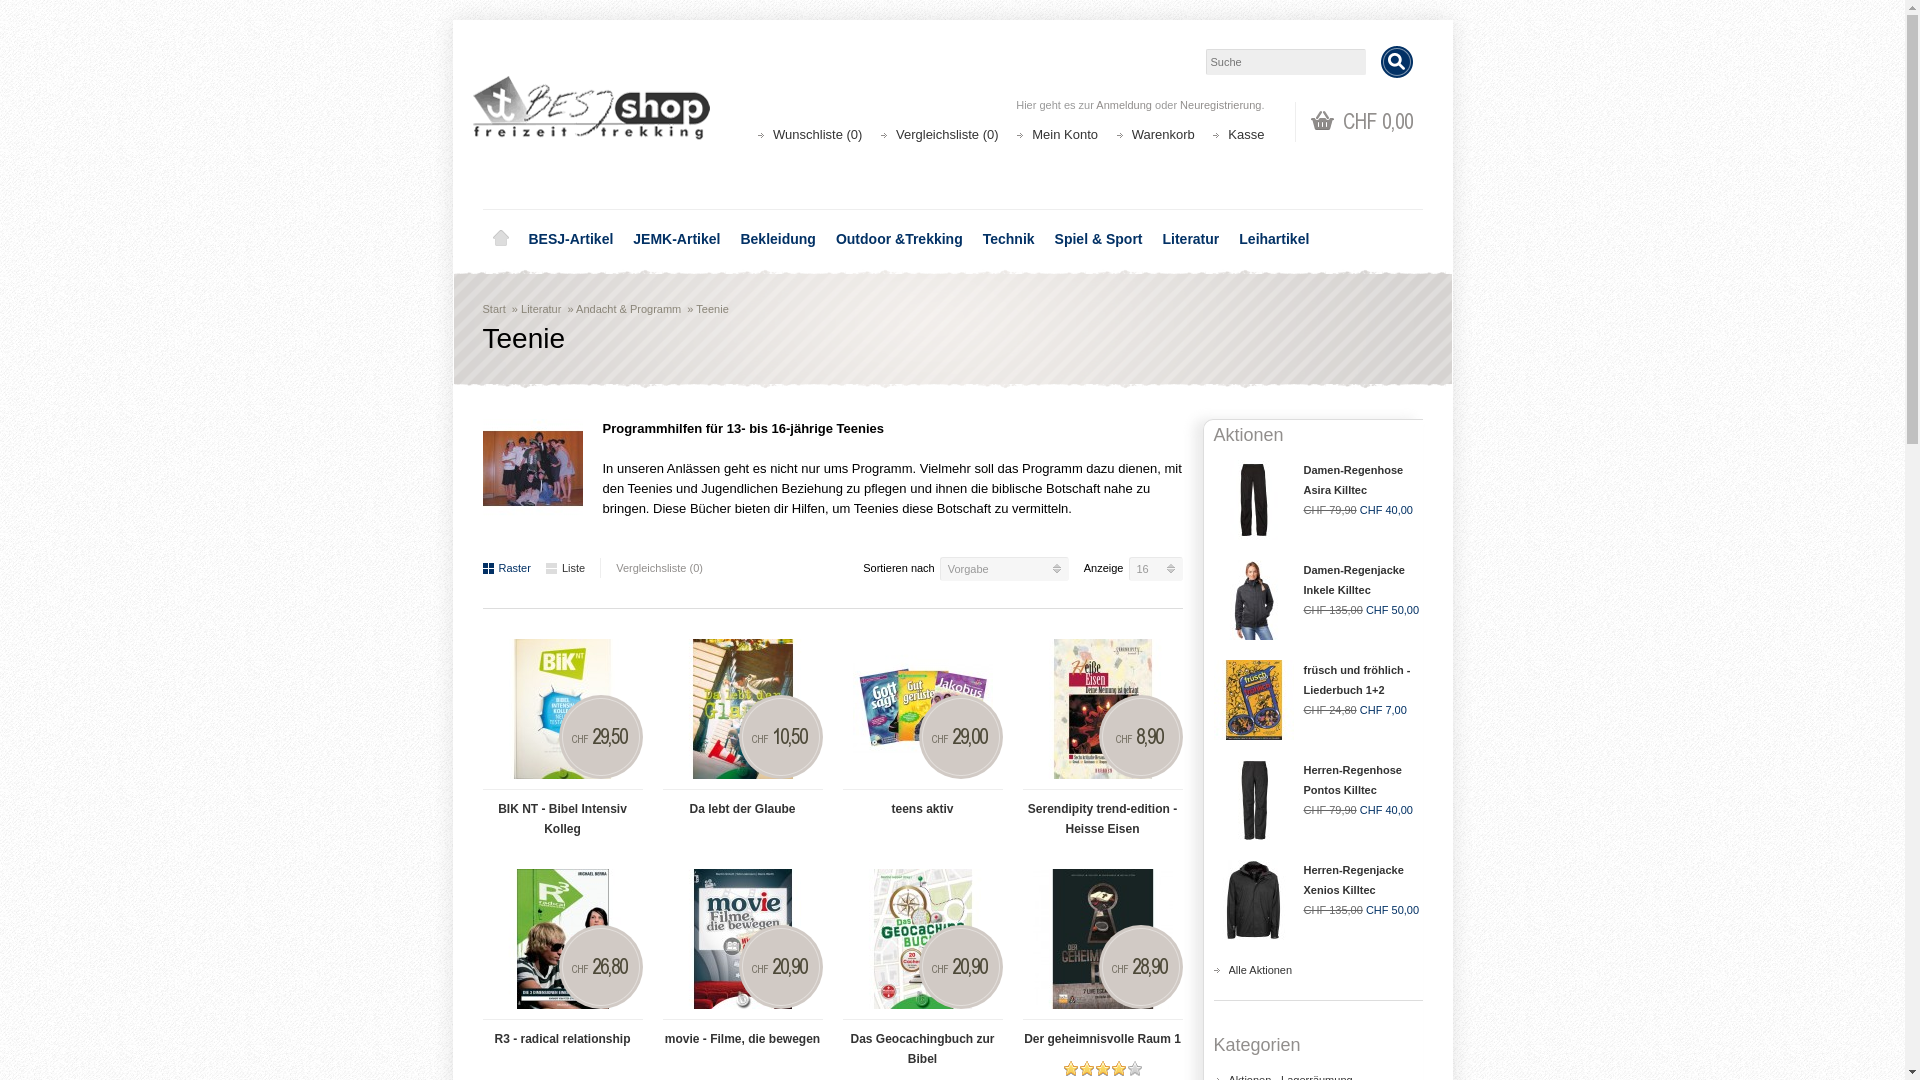 This screenshot has height=1080, width=1920. Describe the element at coordinates (712, 309) in the screenshot. I see `Teenie` at that location.